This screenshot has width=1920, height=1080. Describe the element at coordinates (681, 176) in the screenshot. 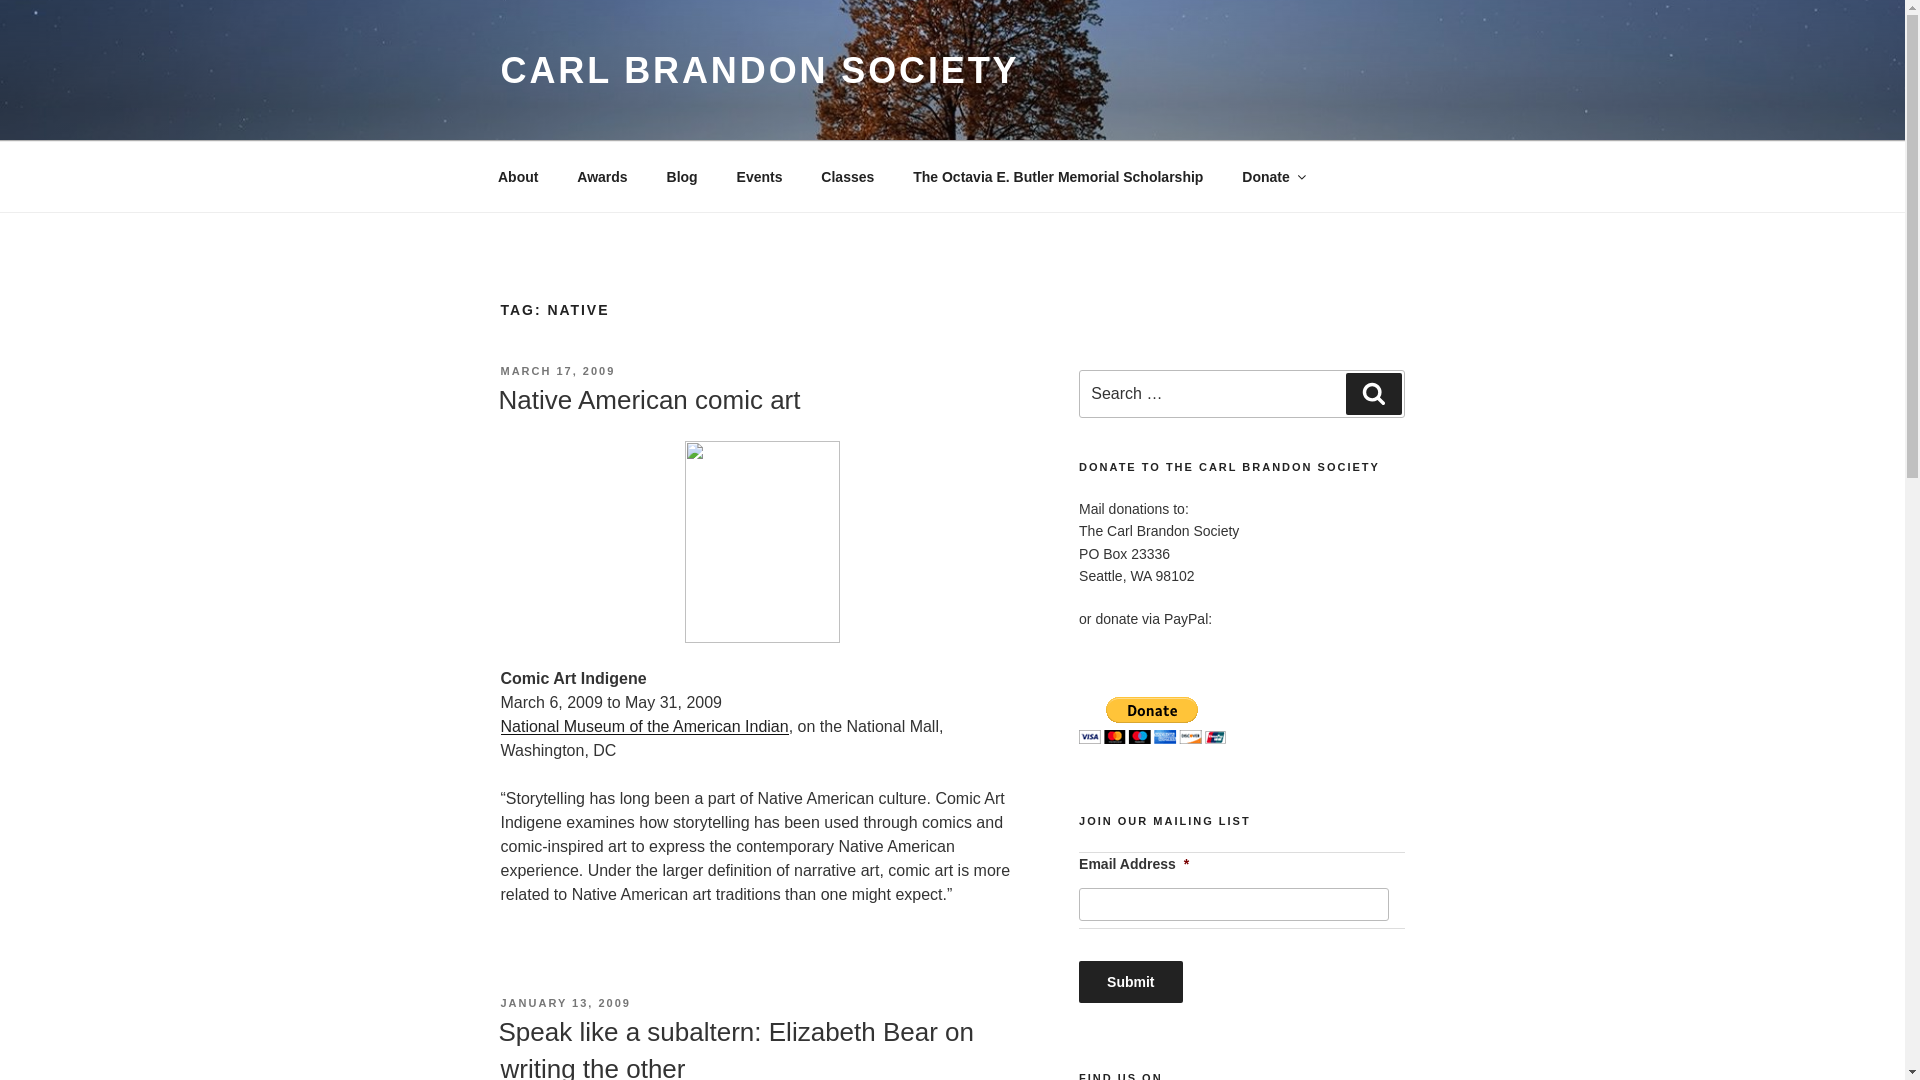

I see `Blog` at that location.